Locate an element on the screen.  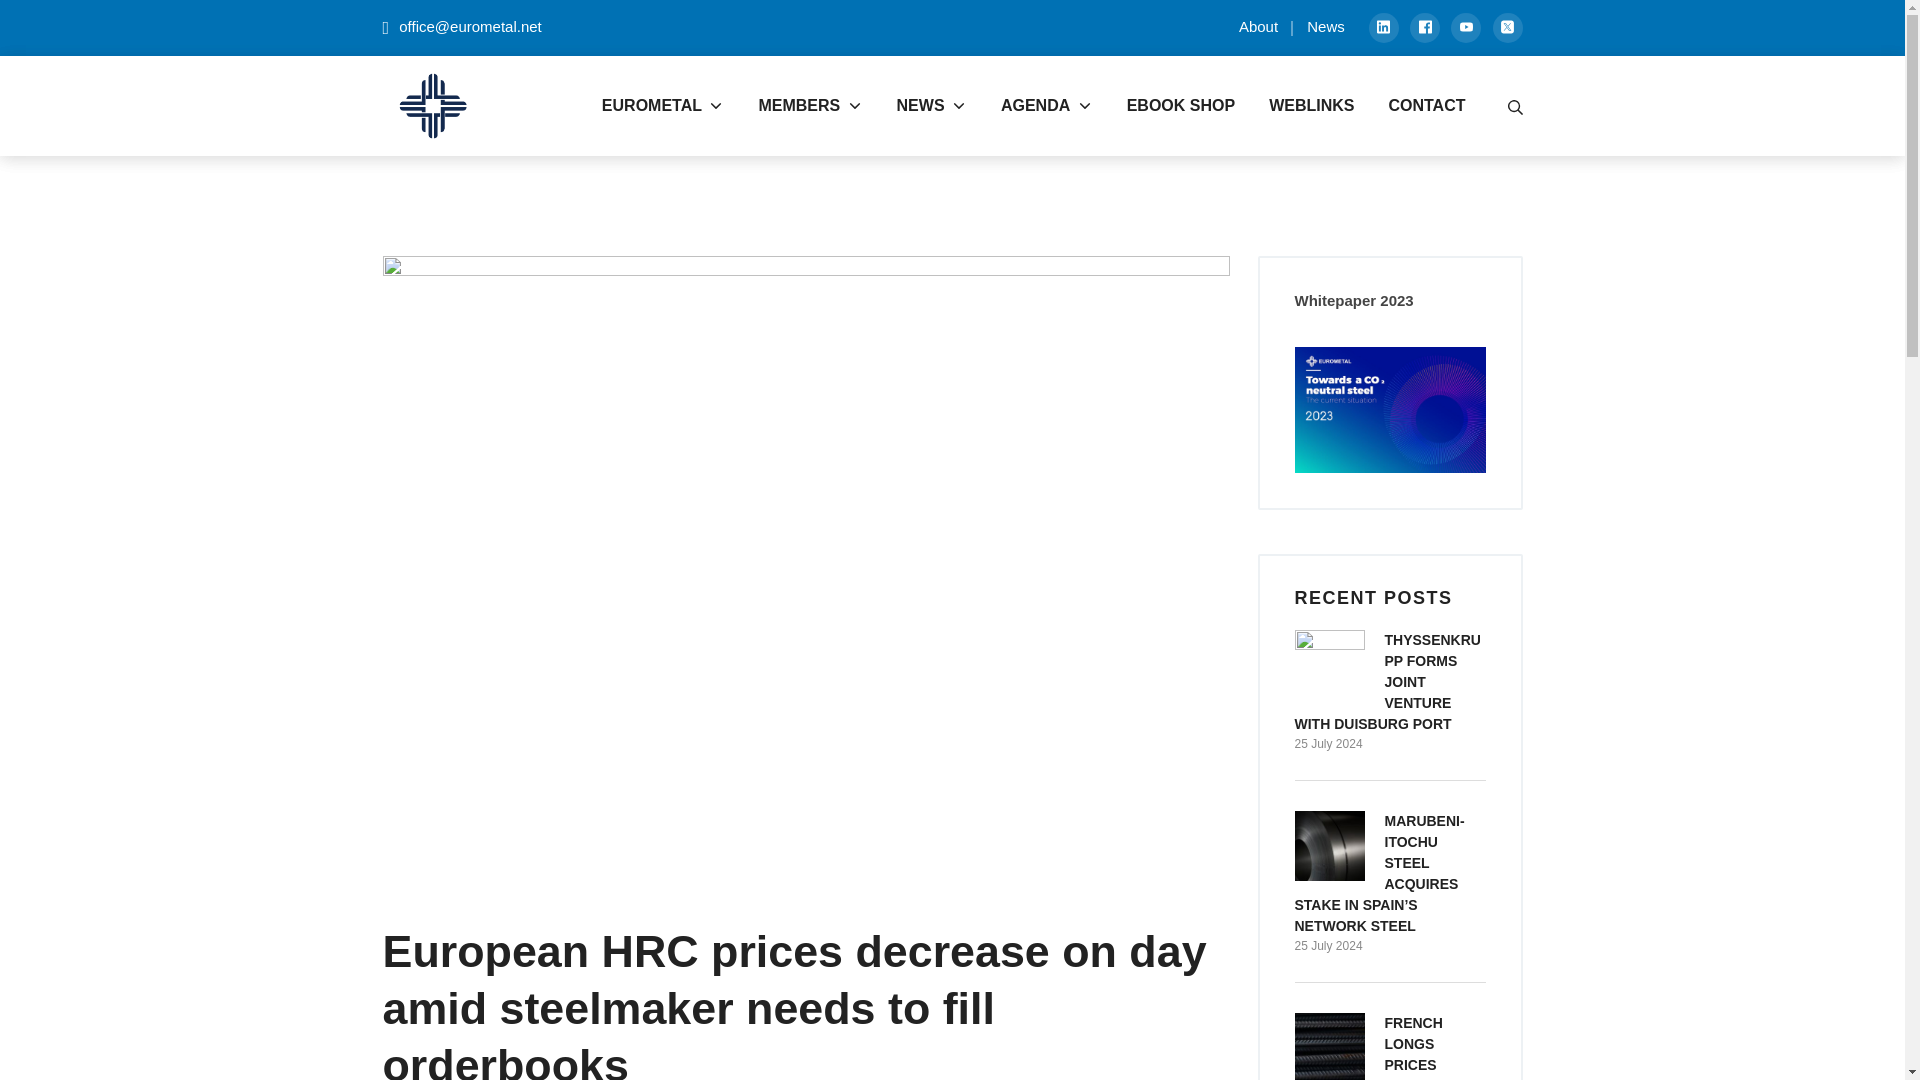
Youtube is located at coordinates (1326, 26).